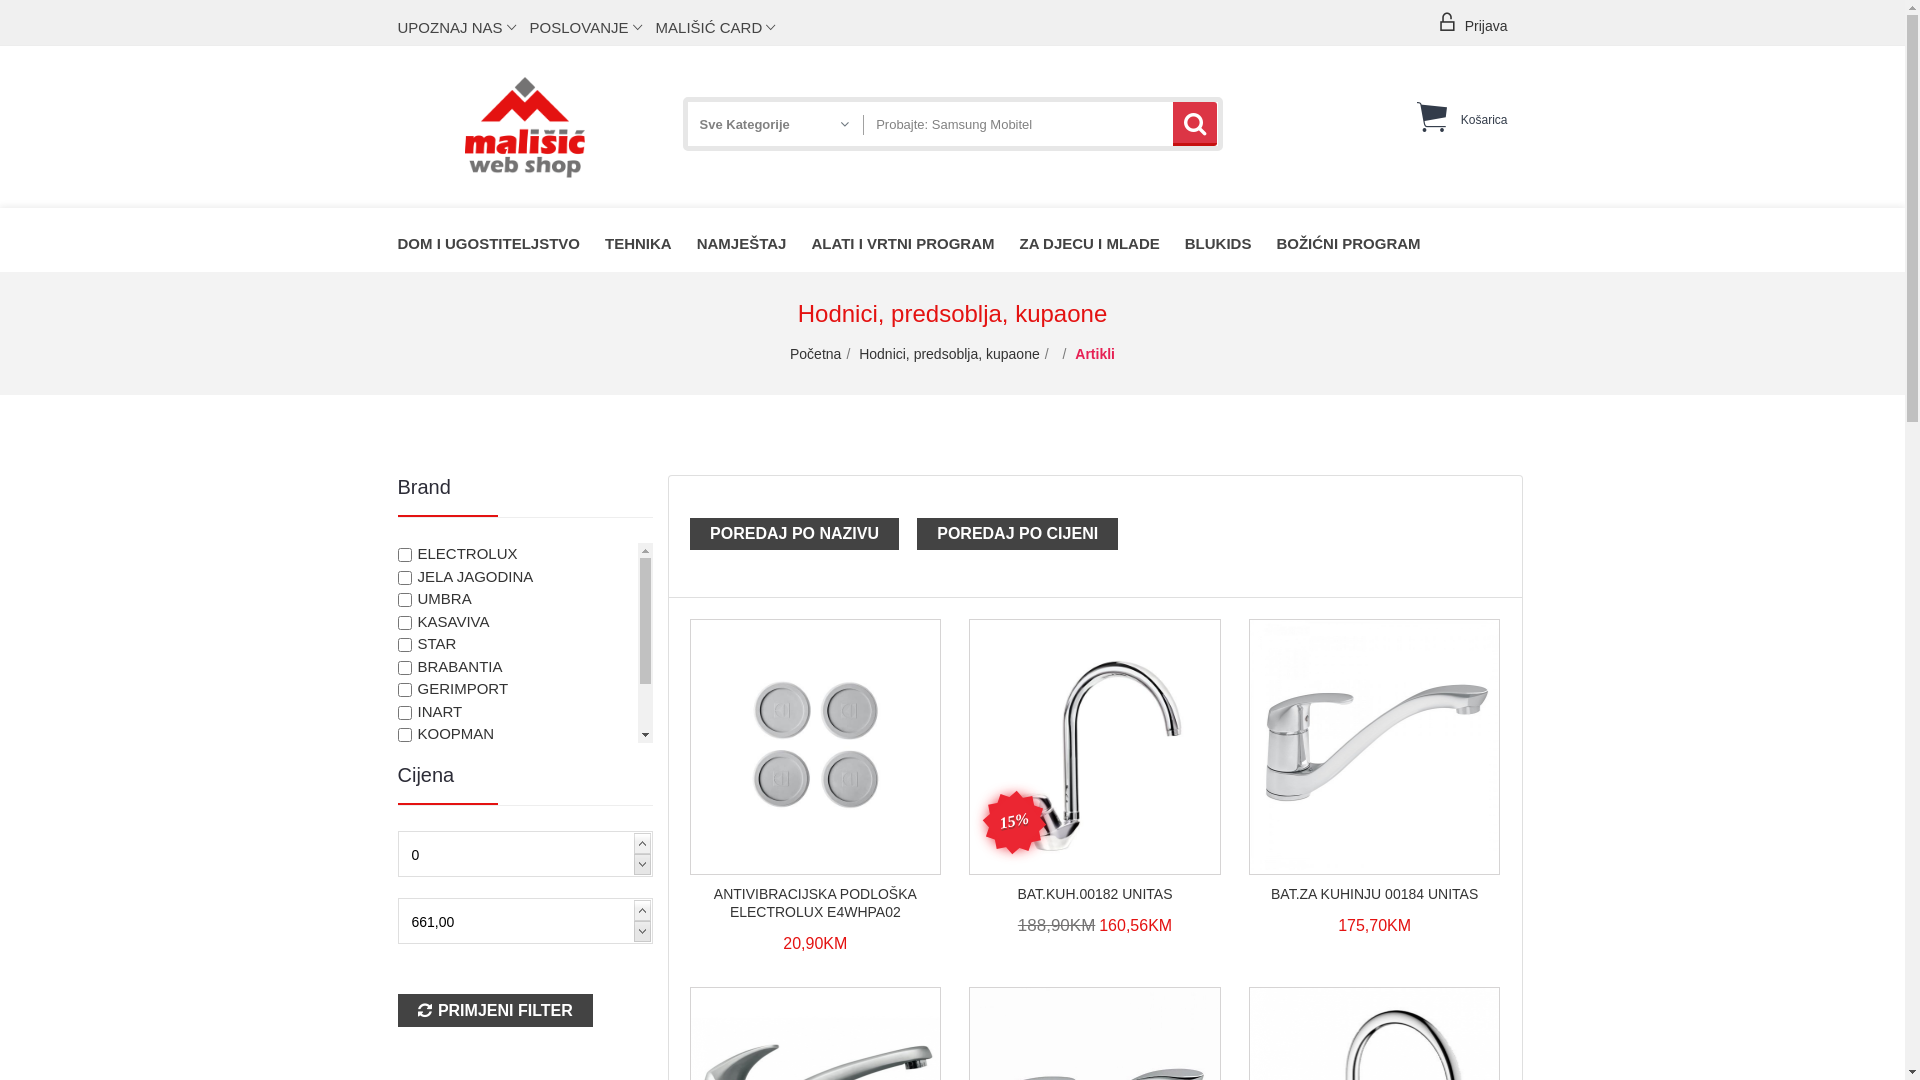  Describe the element at coordinates (794, 534) in the screenshot. I see `POREDAJ PO NAZIVU` at that location.